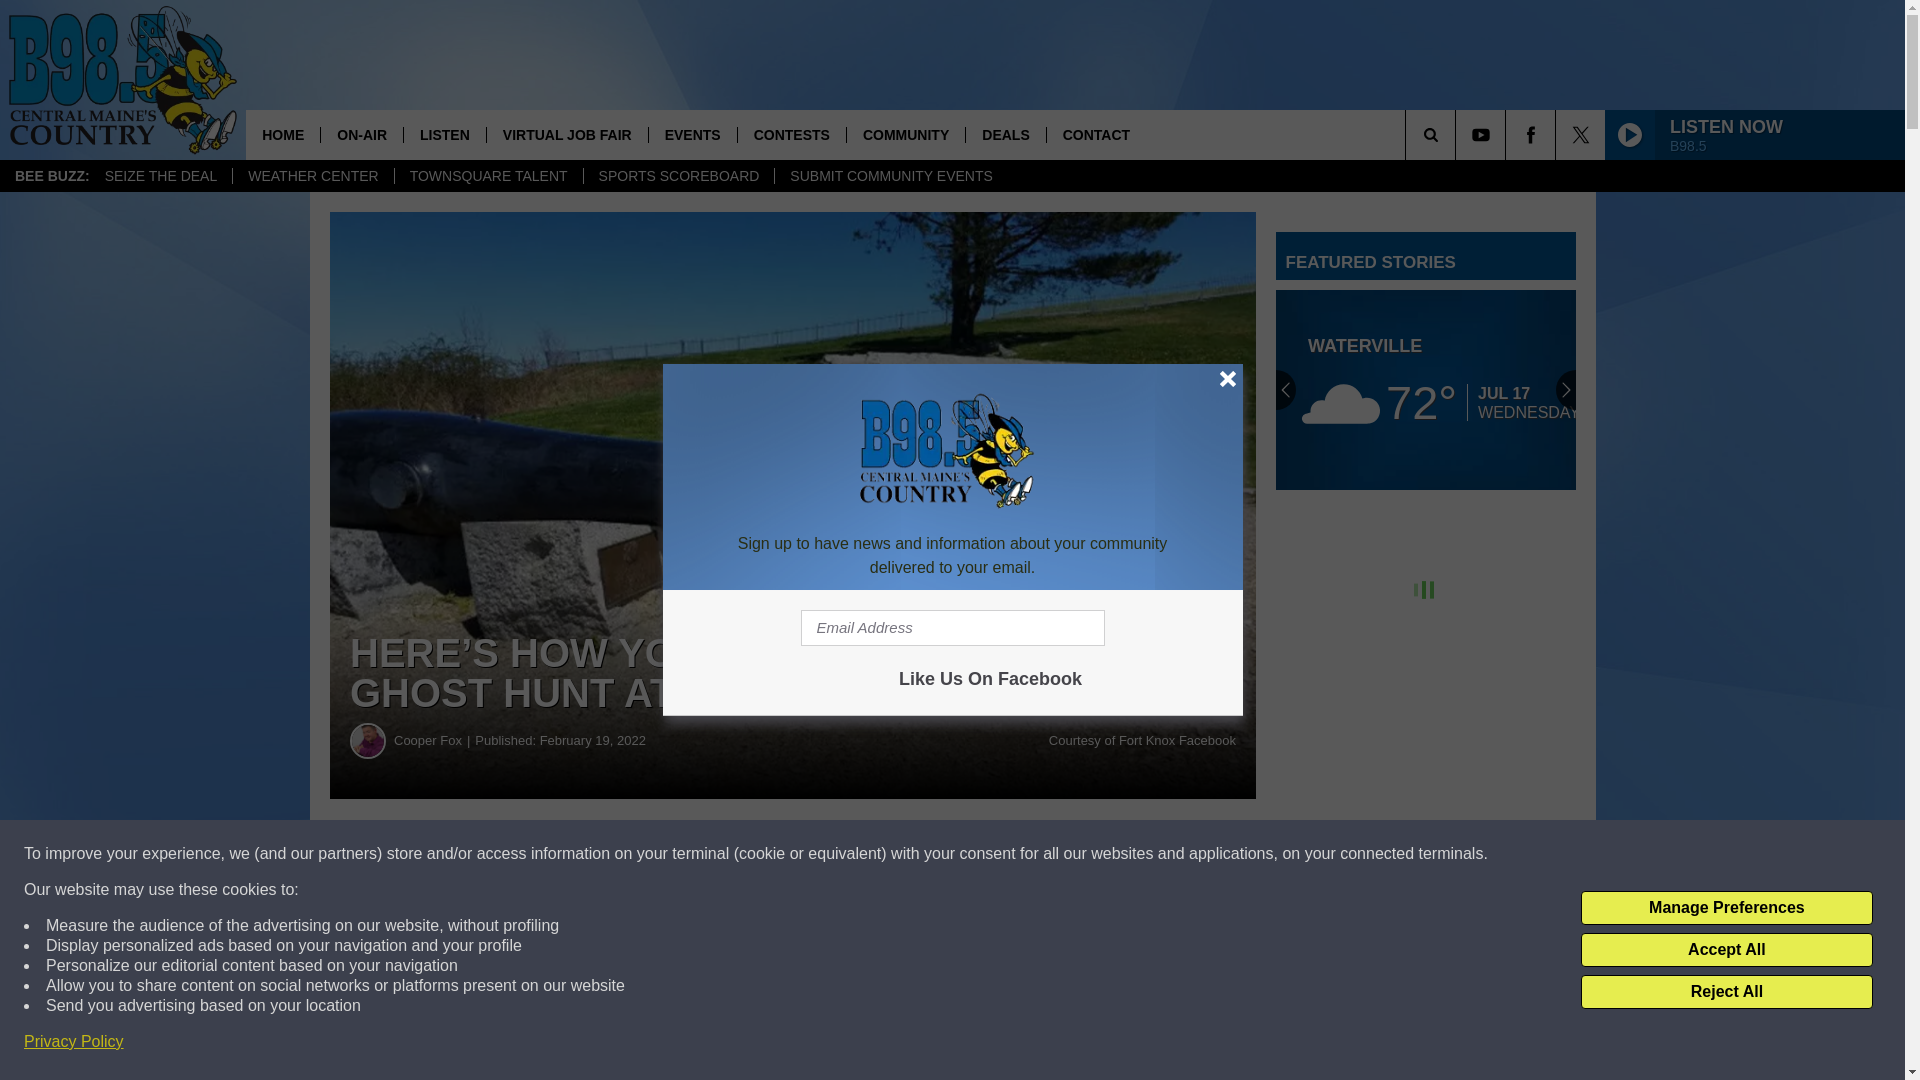 The image size is (1920, 1080). What do you see at coordinates (1458, 134) in the screenshot?
I see `SEARCH` at bounding box center [1458, 134].